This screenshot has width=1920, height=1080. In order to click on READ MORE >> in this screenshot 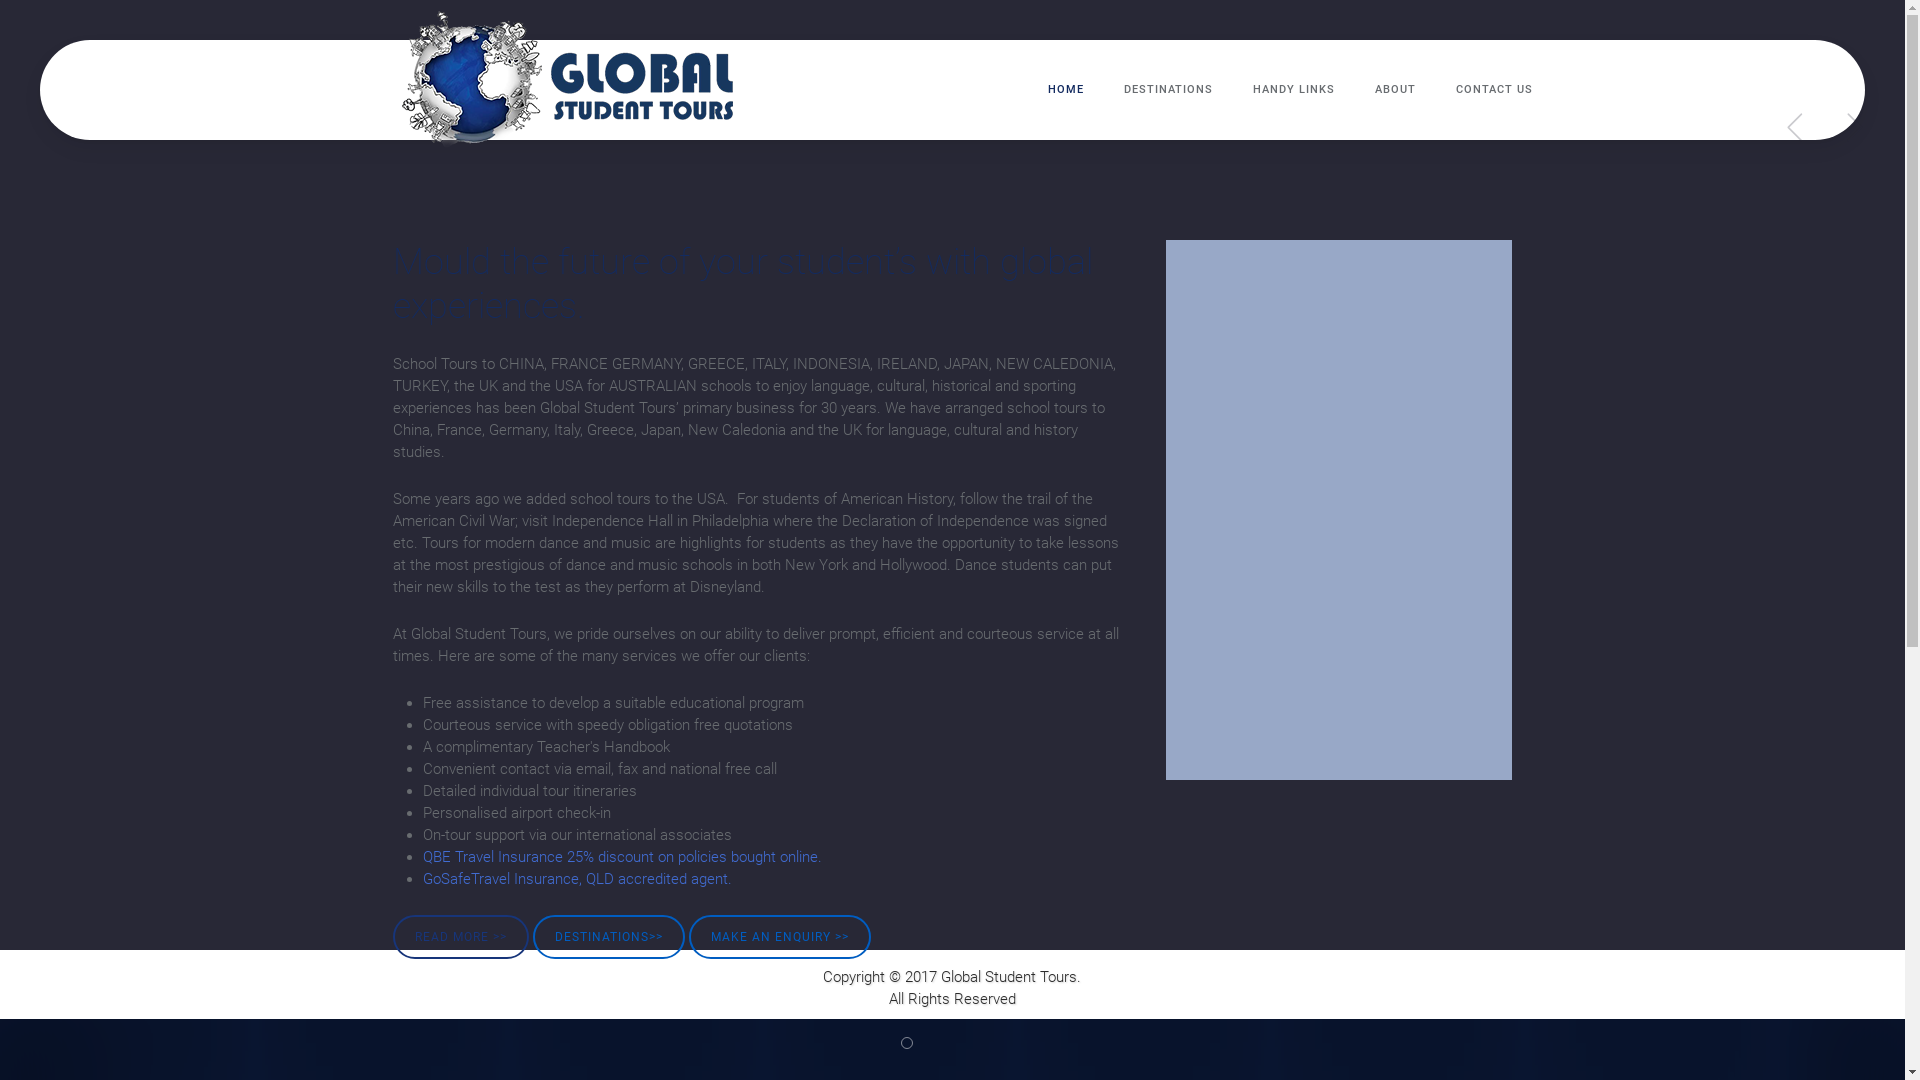, I will do `click(460, 937)`.